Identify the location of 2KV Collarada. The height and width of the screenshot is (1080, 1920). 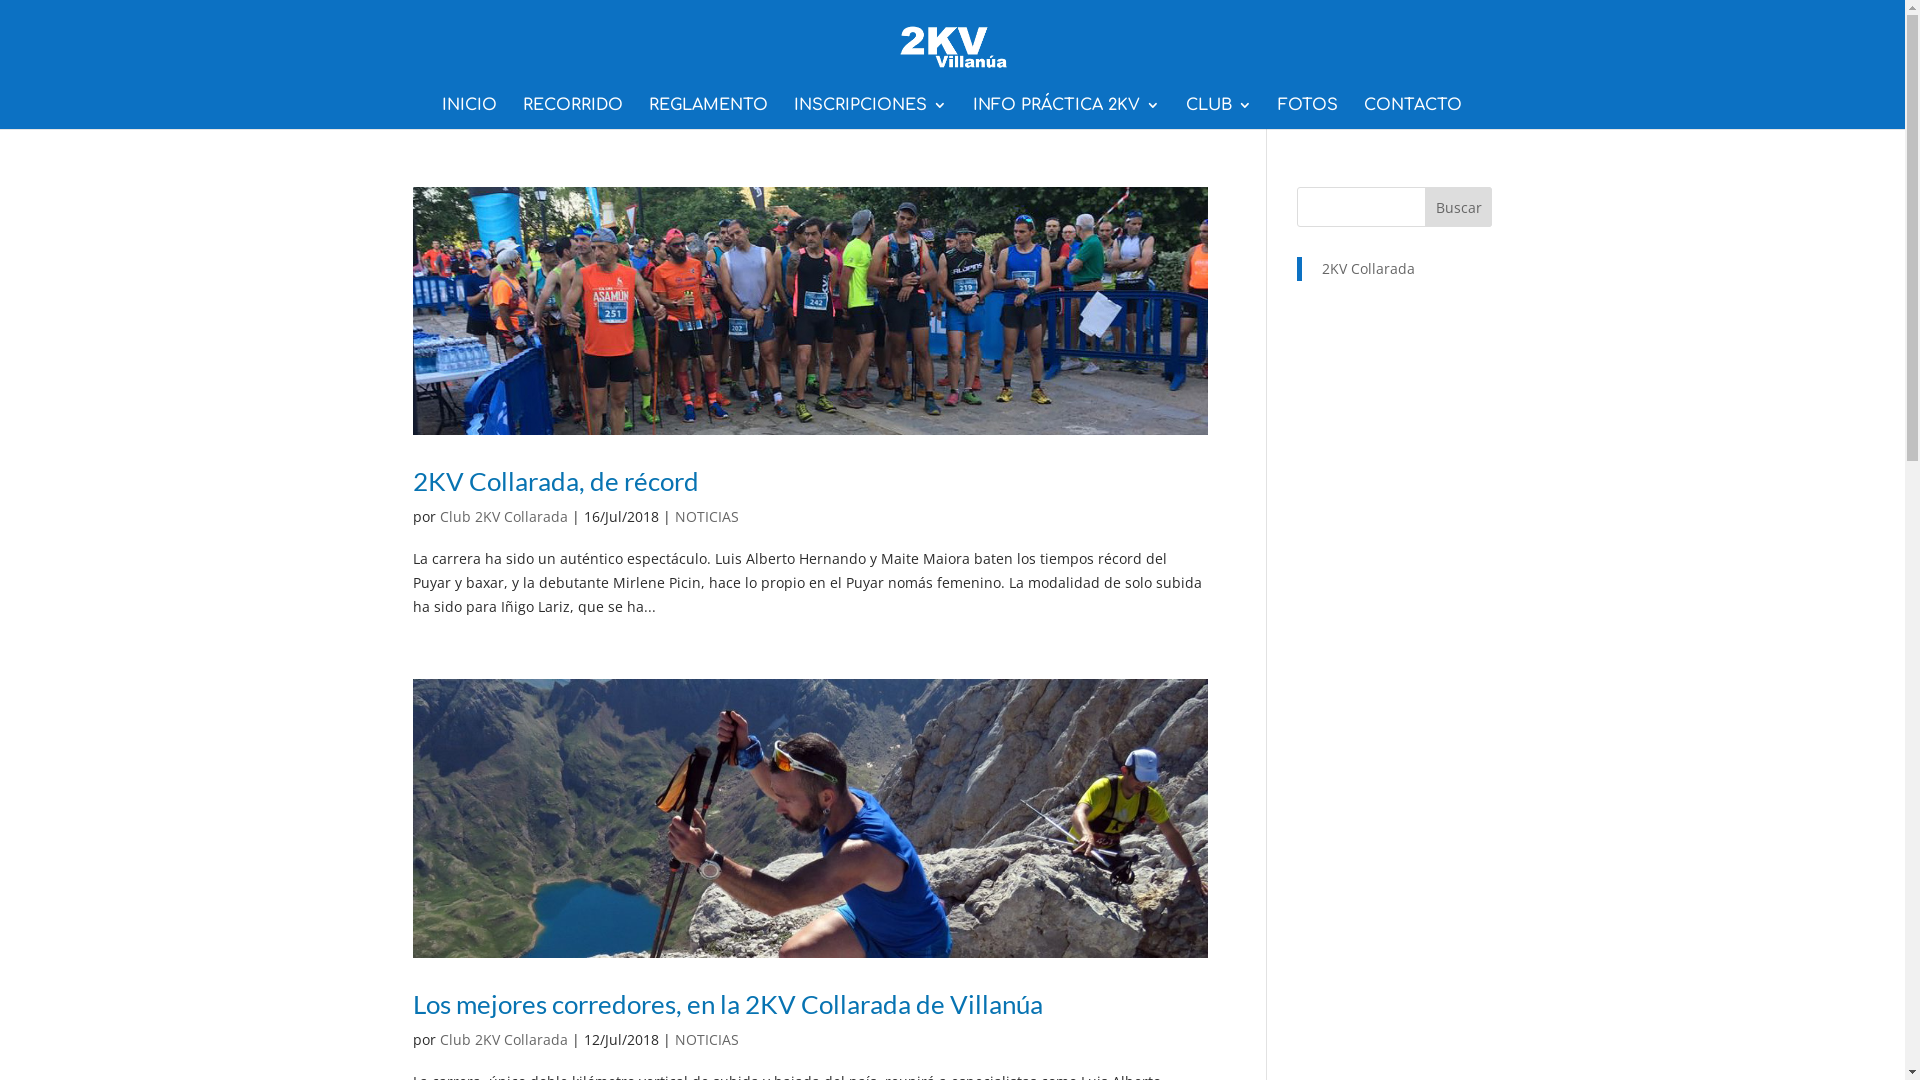
(1368, 268).